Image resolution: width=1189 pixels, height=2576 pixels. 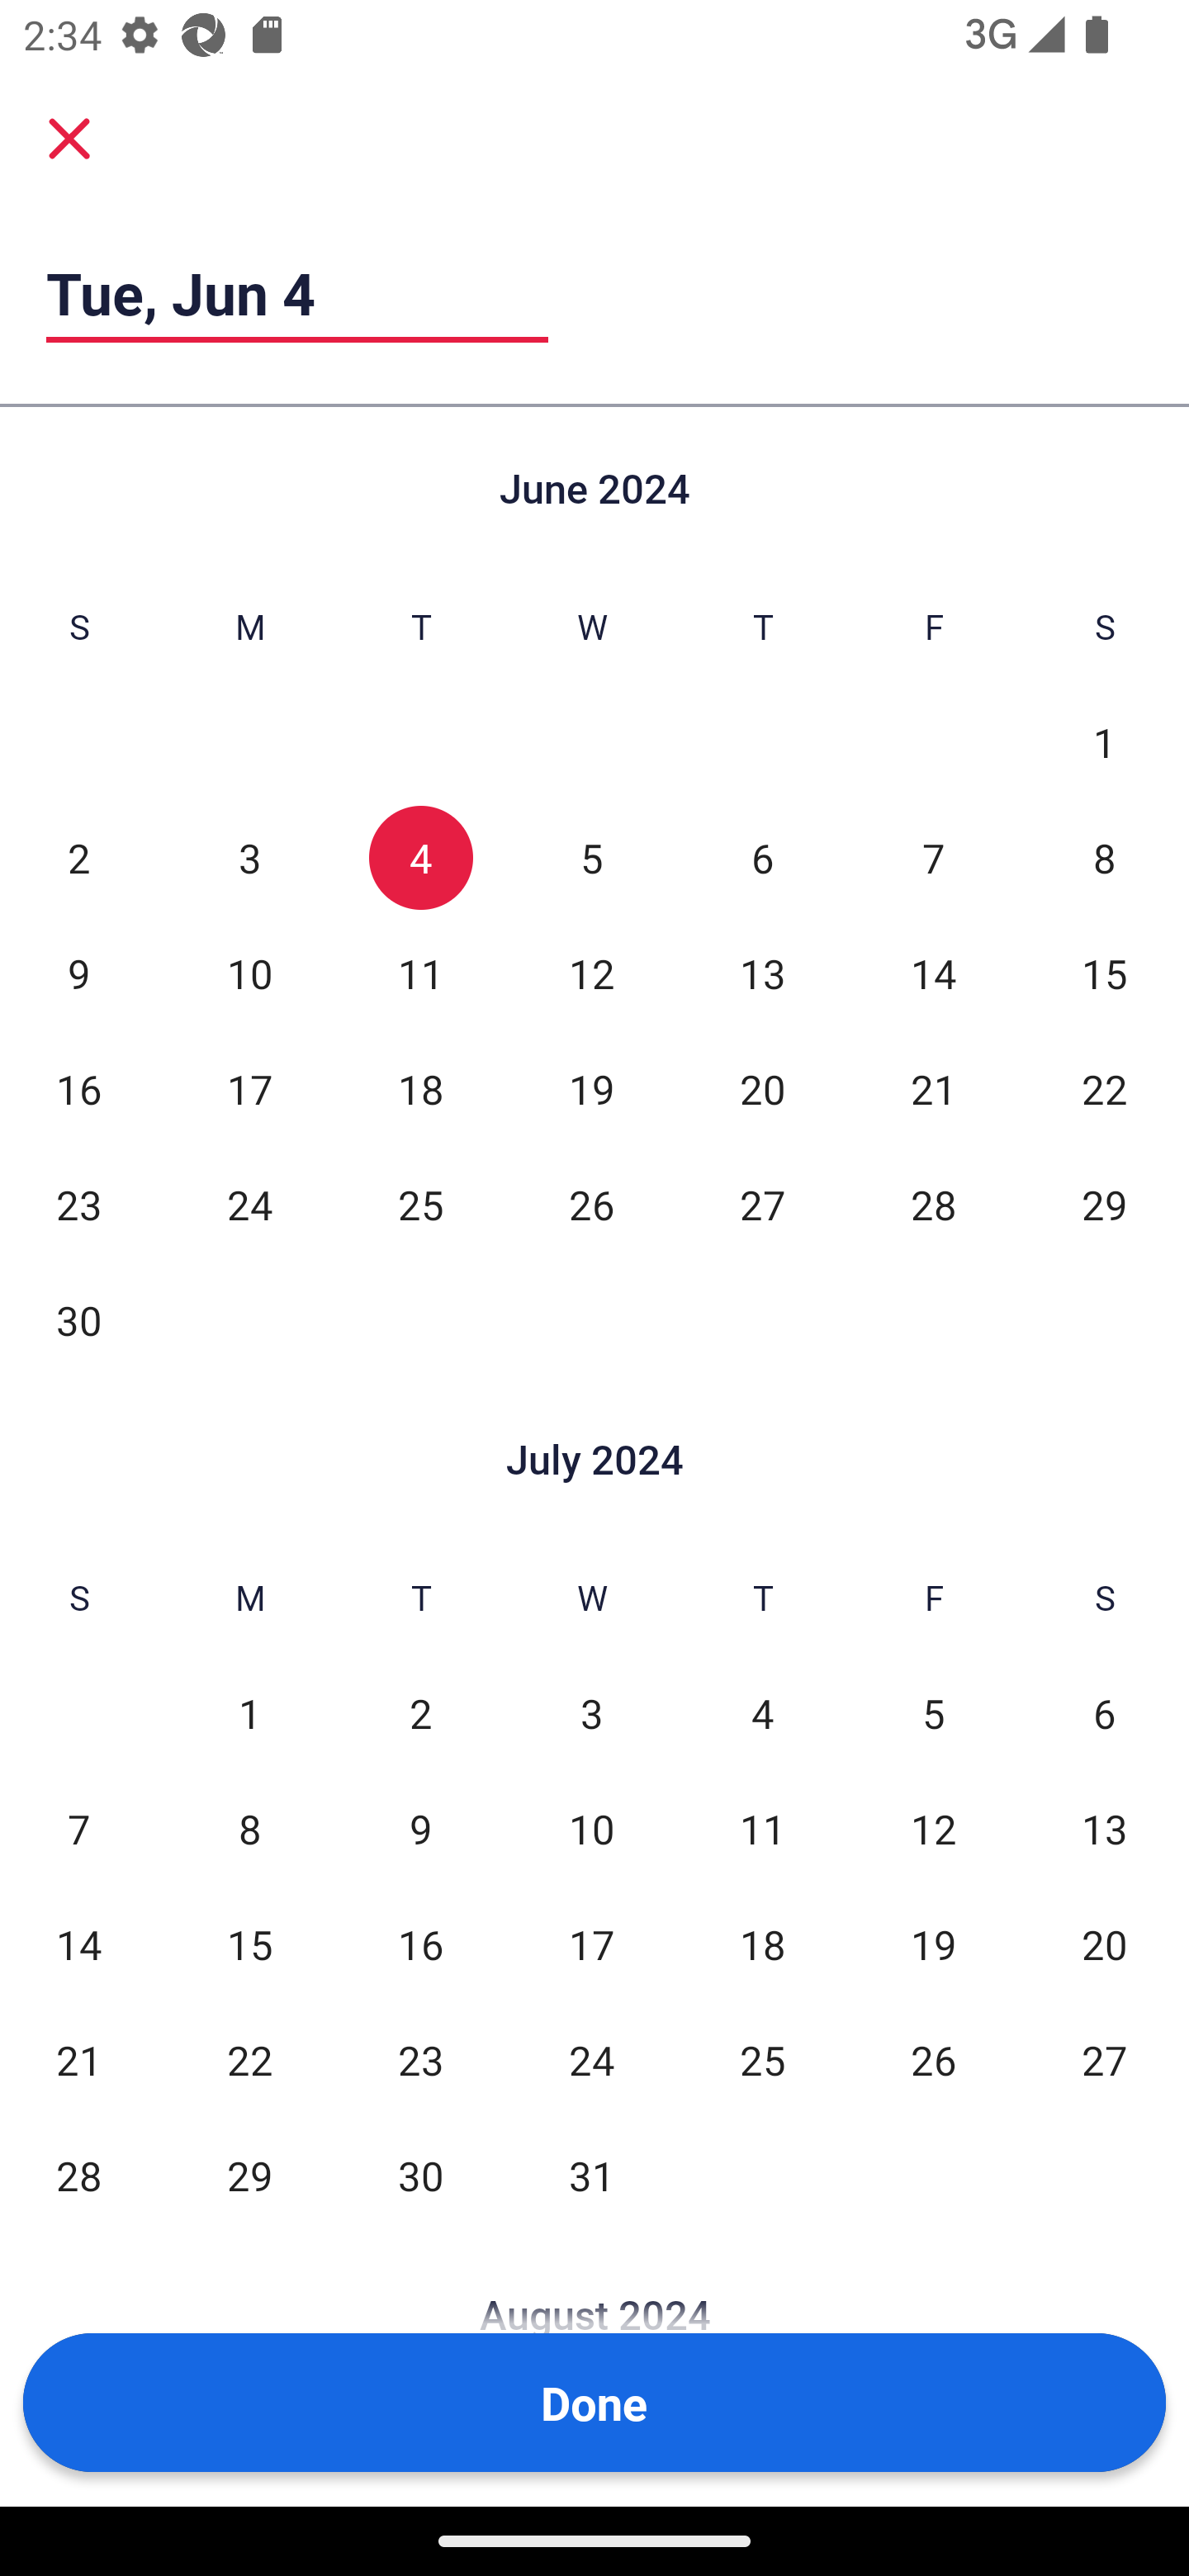 What do you see at coordinates (249, 1714) in the screenshot?
I see `1 Mon, Jul 1, Not Selected` at bounding box center [249, 1714].